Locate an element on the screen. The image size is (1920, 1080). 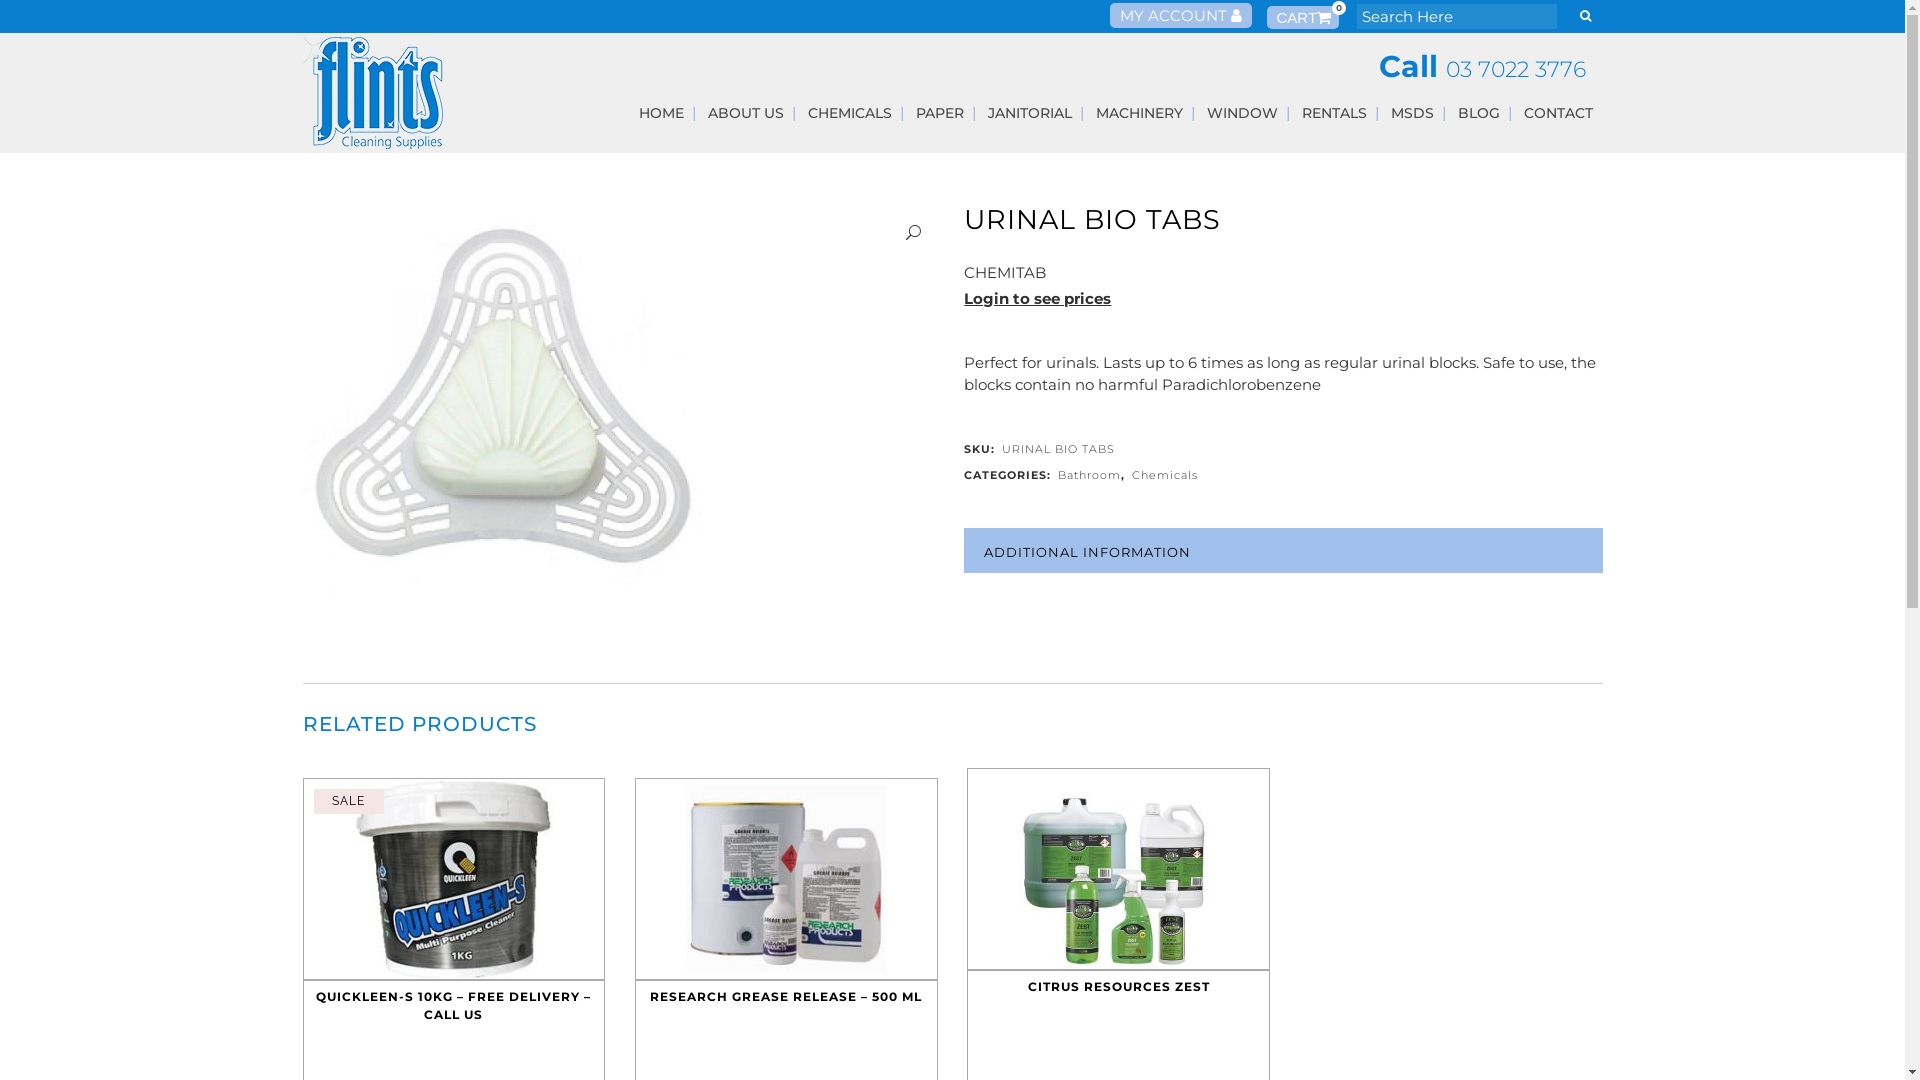
PAPER is located at coordinates (940, 113).